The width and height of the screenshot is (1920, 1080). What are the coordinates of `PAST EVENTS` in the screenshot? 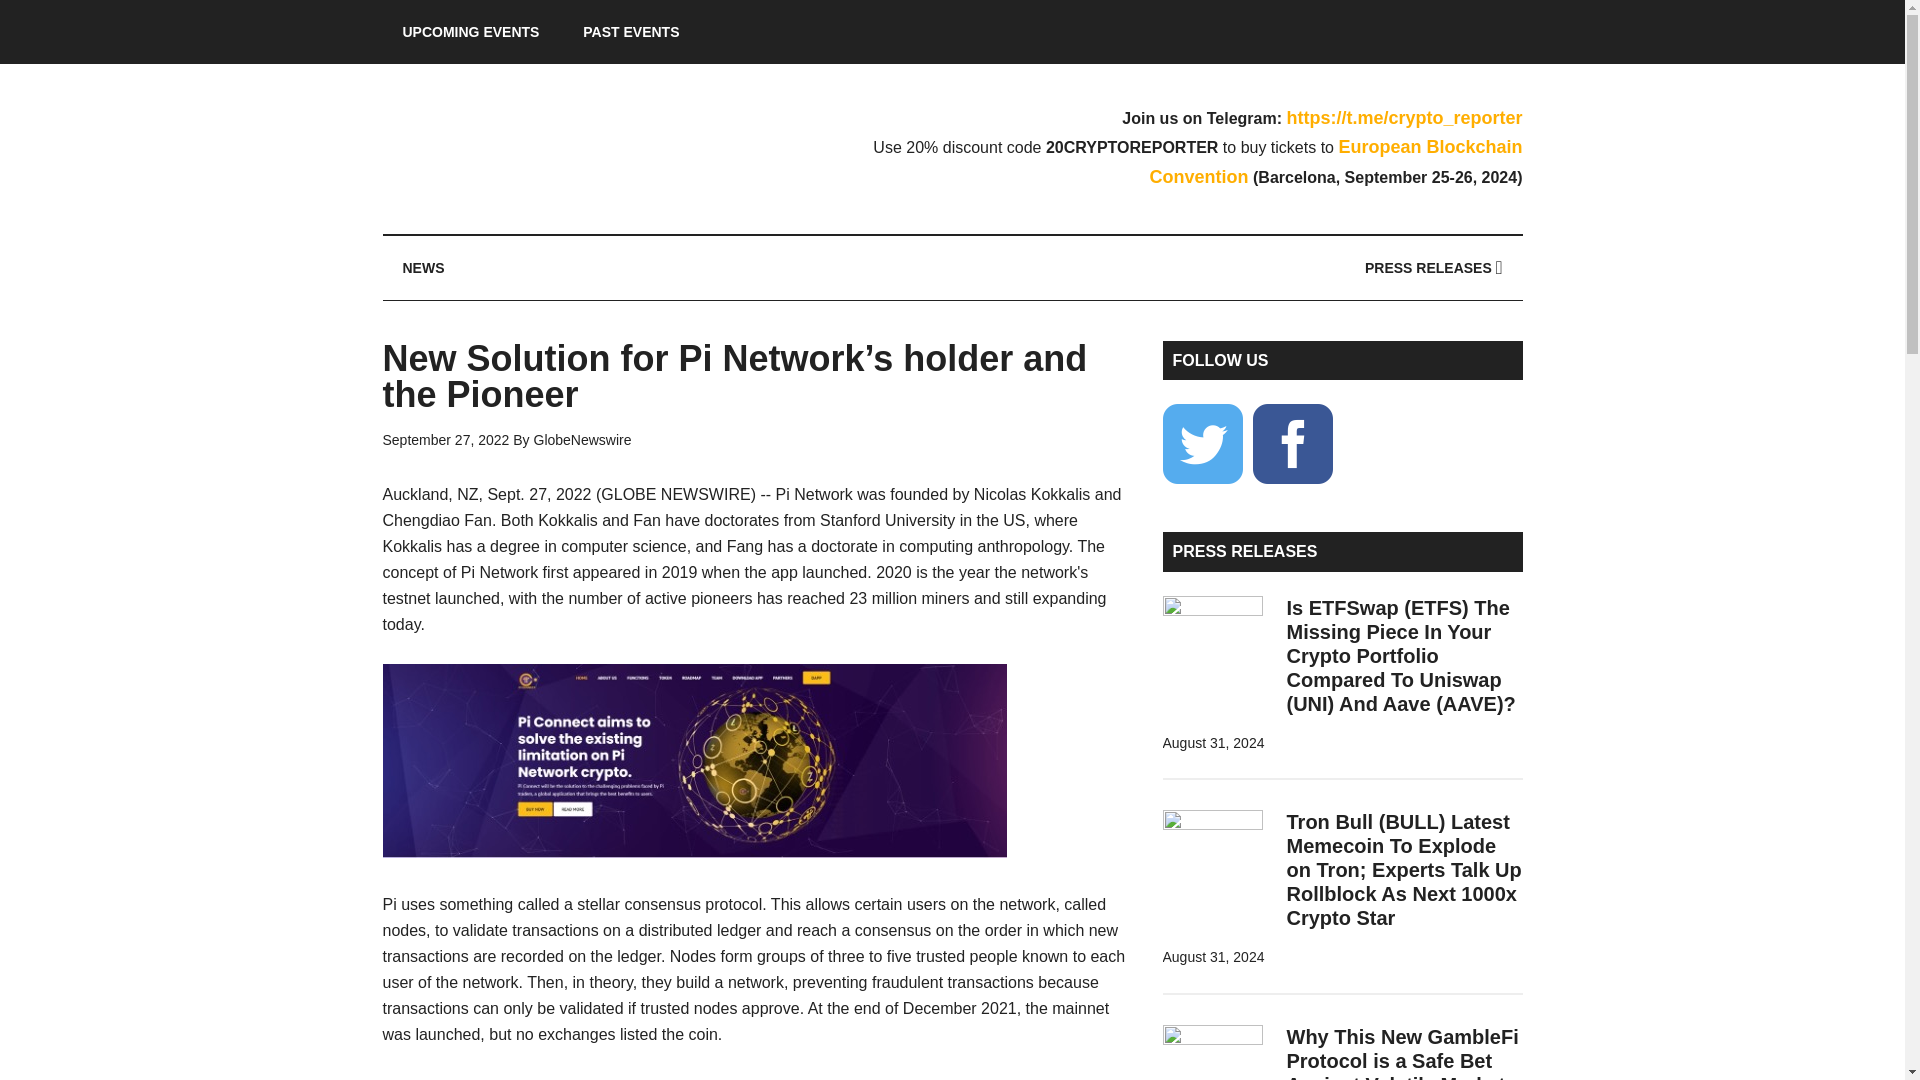 It's located at (630, 32).